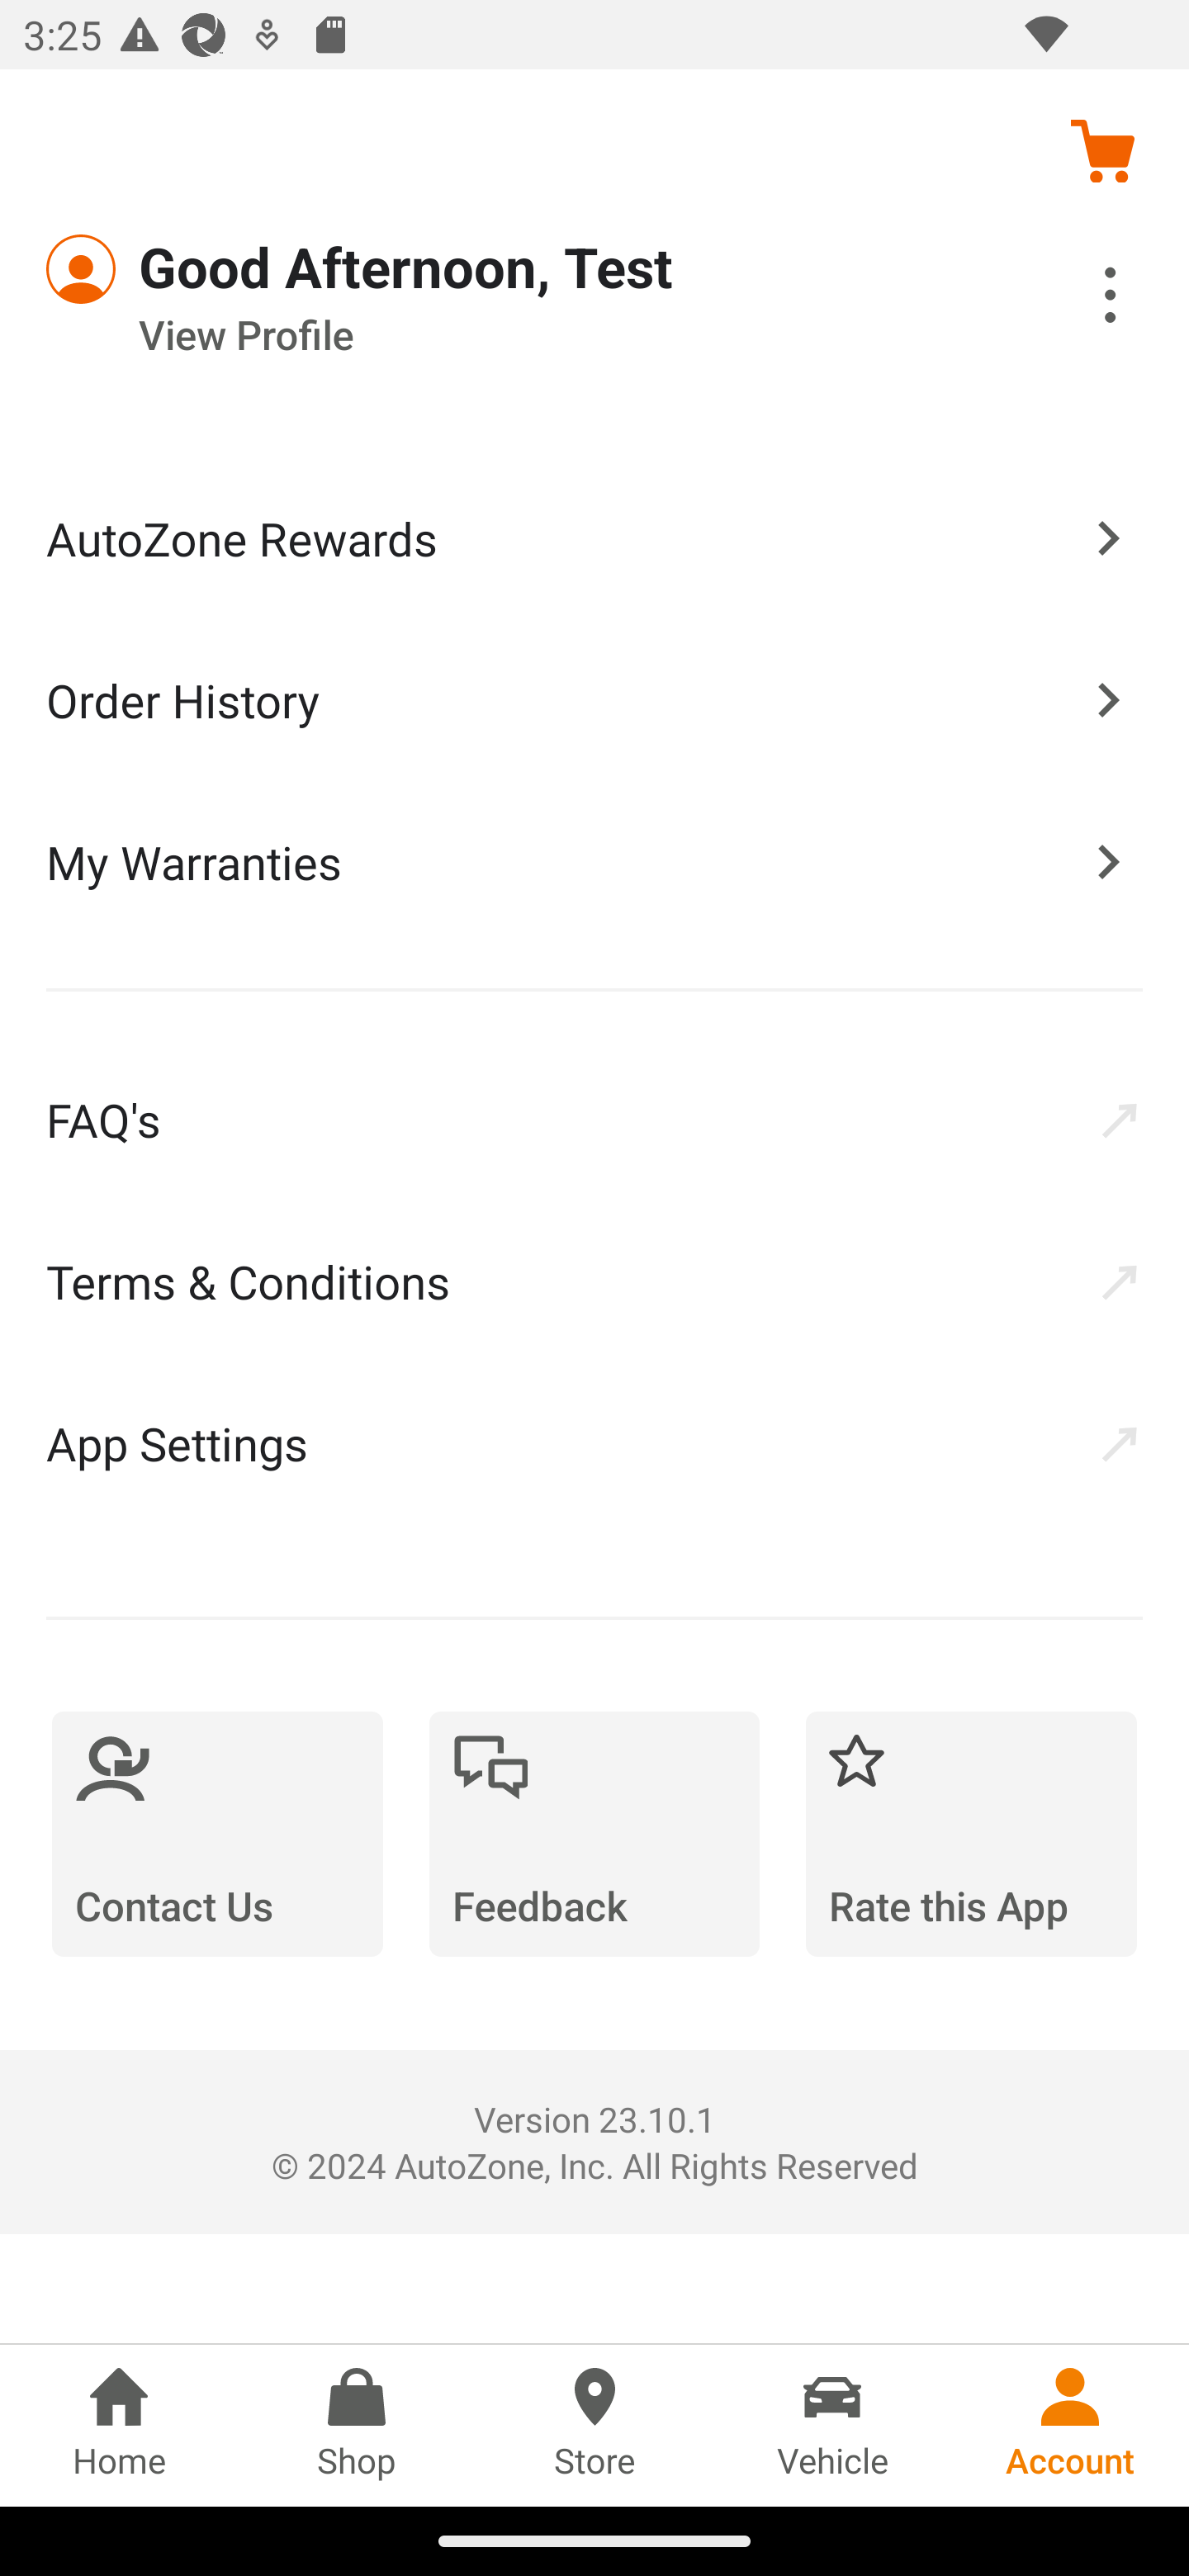 This screenshot has width=1189, height=2576. I want to click on Cart, no items , so click(1101, 150).